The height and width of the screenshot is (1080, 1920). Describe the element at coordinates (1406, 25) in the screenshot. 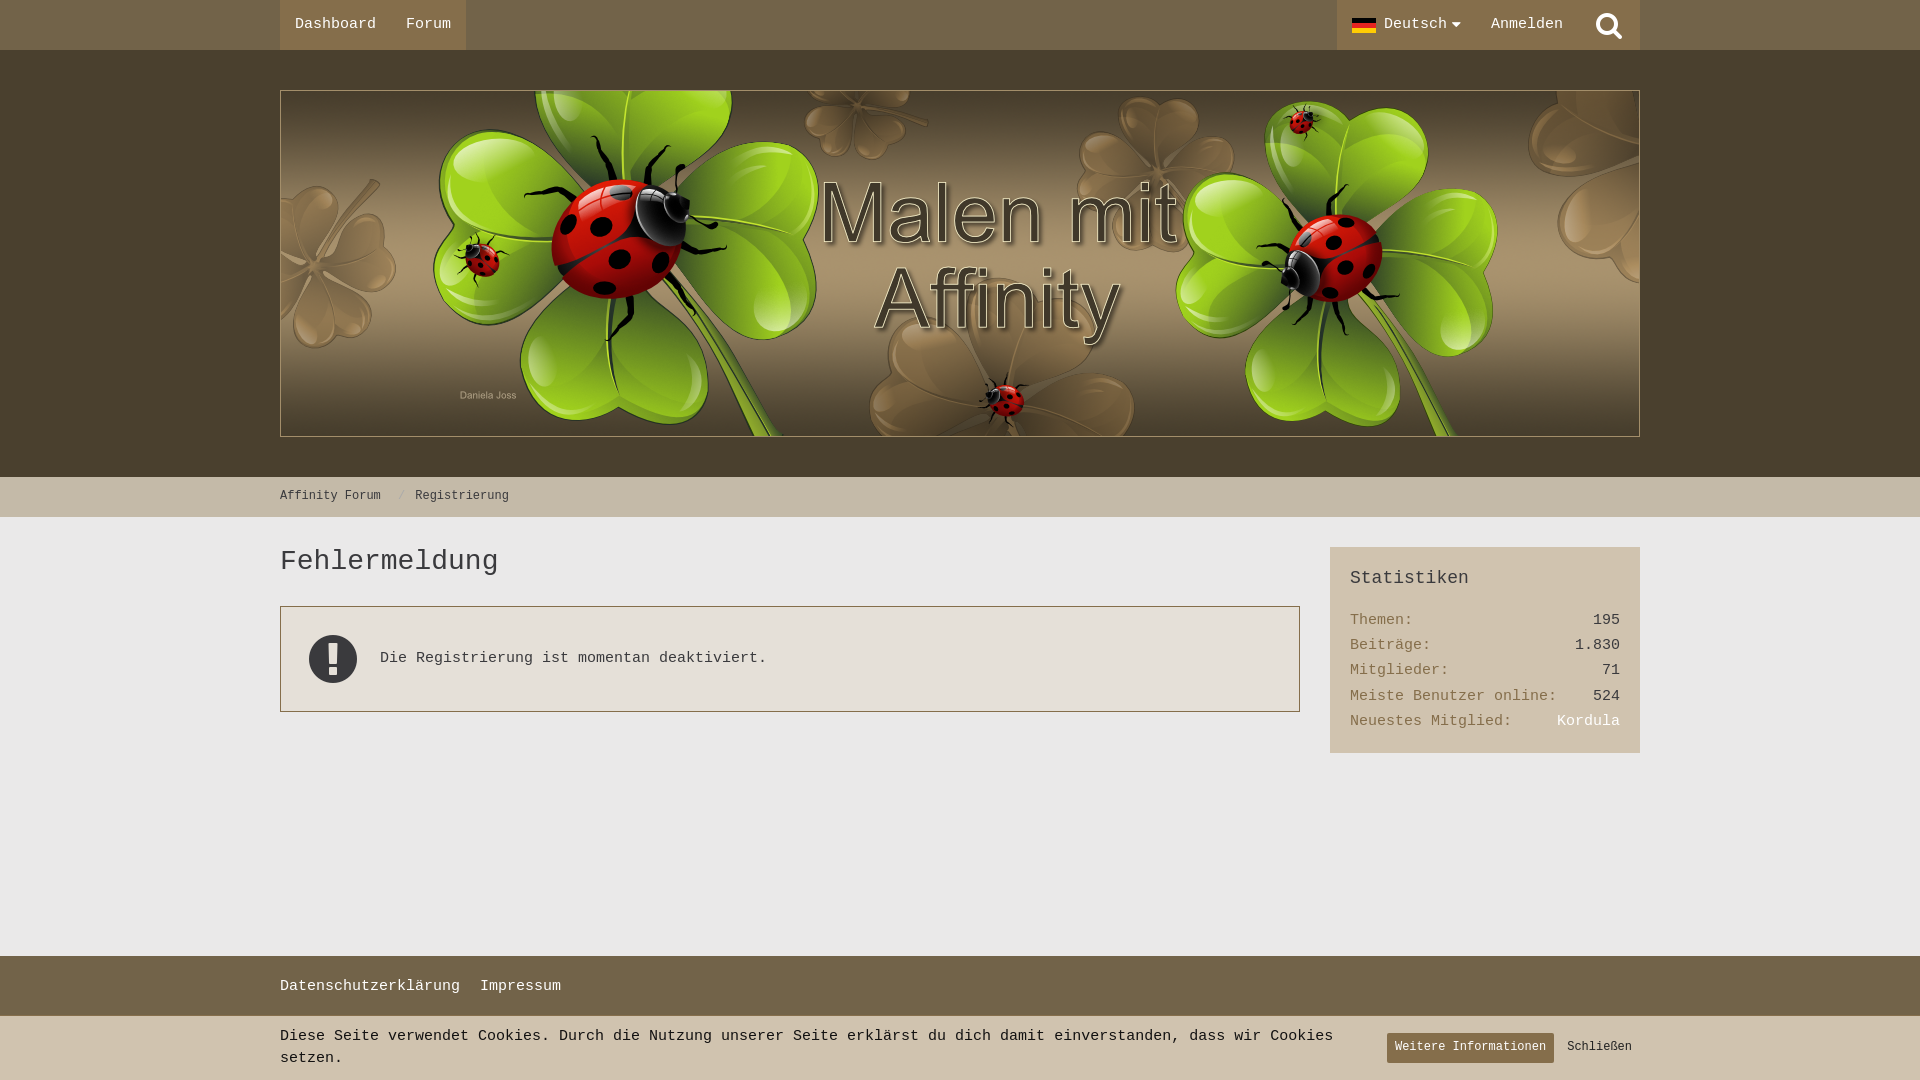

I see `Deutsch` at that location.